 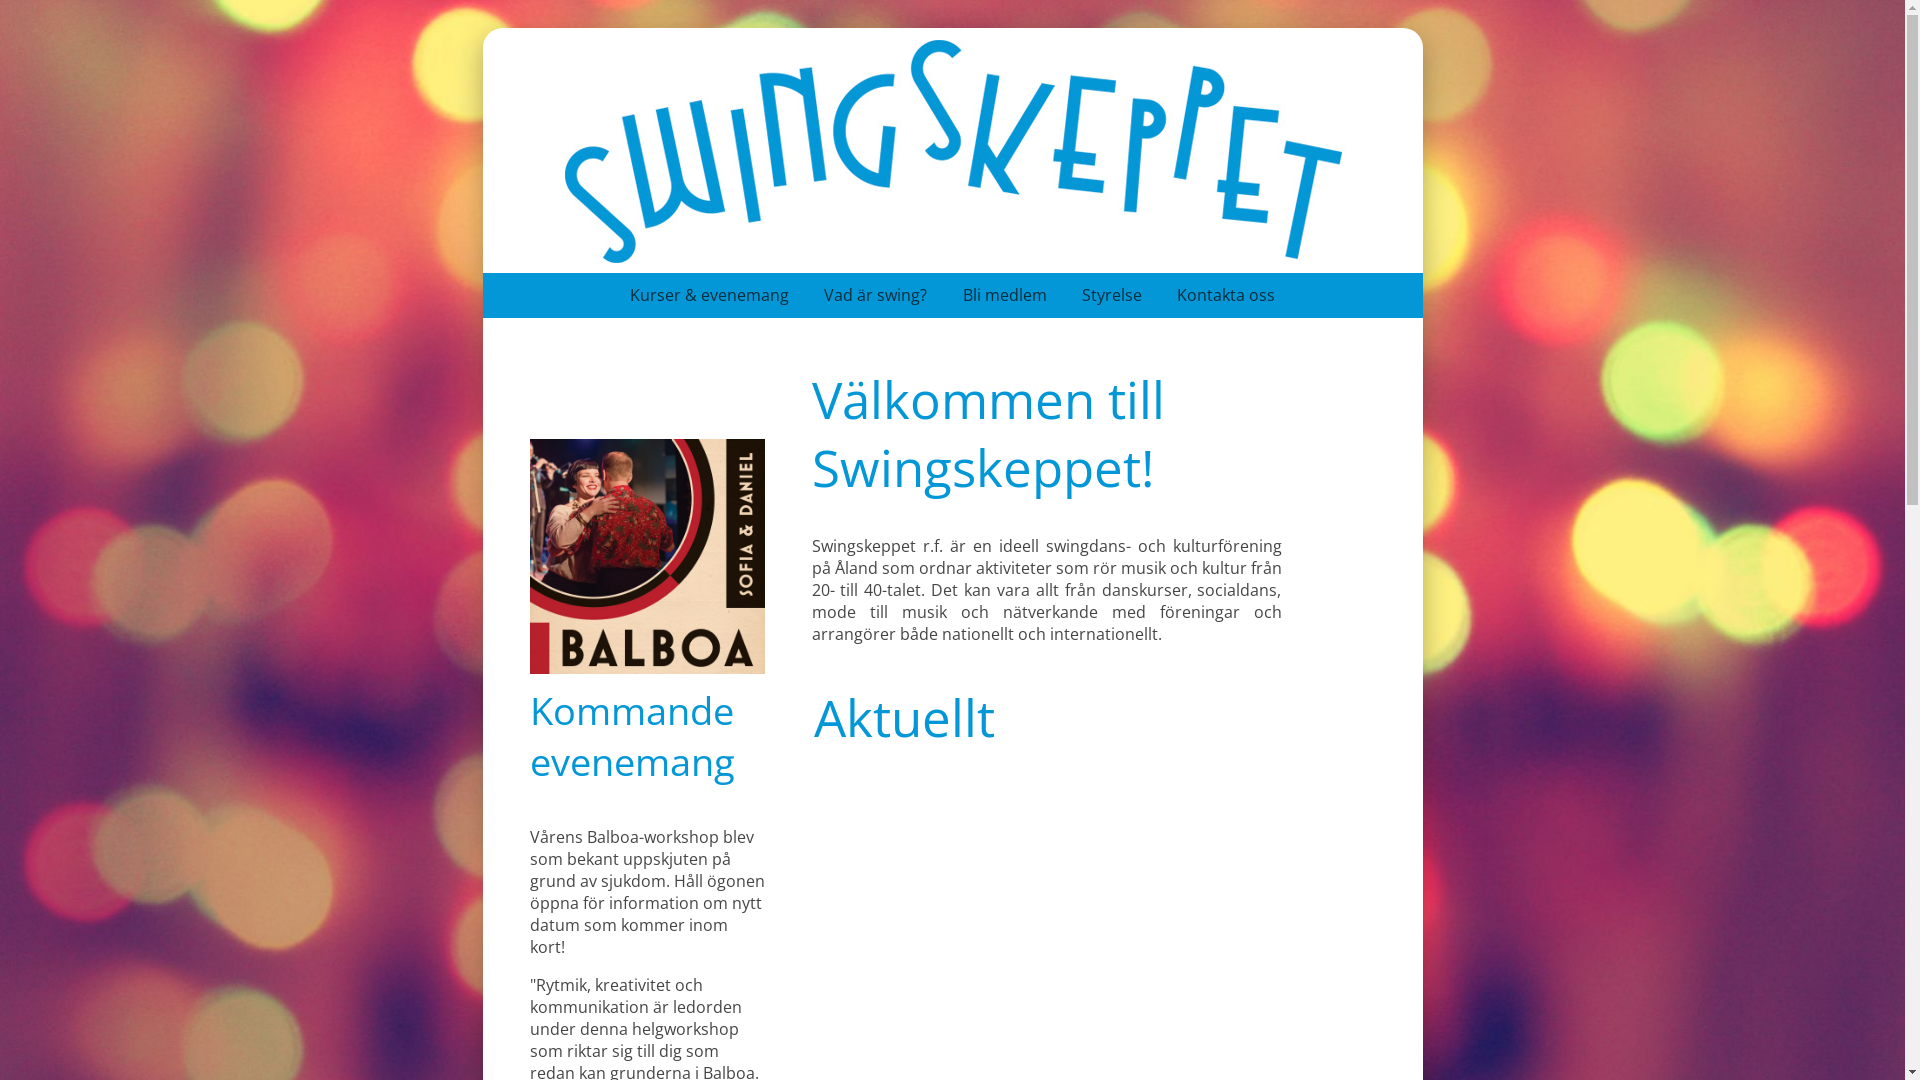 I want to click on Kontakta oss, so click(x=1226, y=296).